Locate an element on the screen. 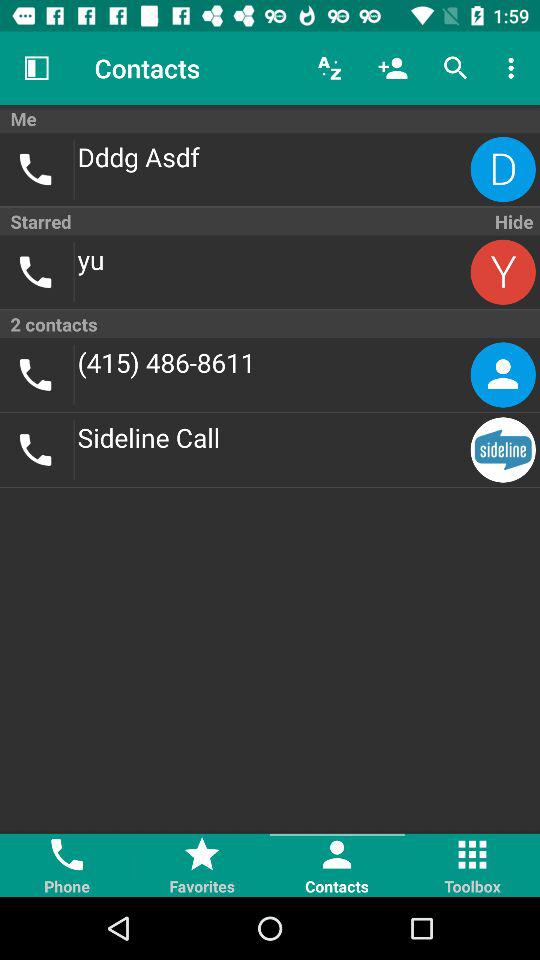 Image resolution: width=540 pixels, height=960 pixels. tap item above the me item is located at coordinates (392, 68).